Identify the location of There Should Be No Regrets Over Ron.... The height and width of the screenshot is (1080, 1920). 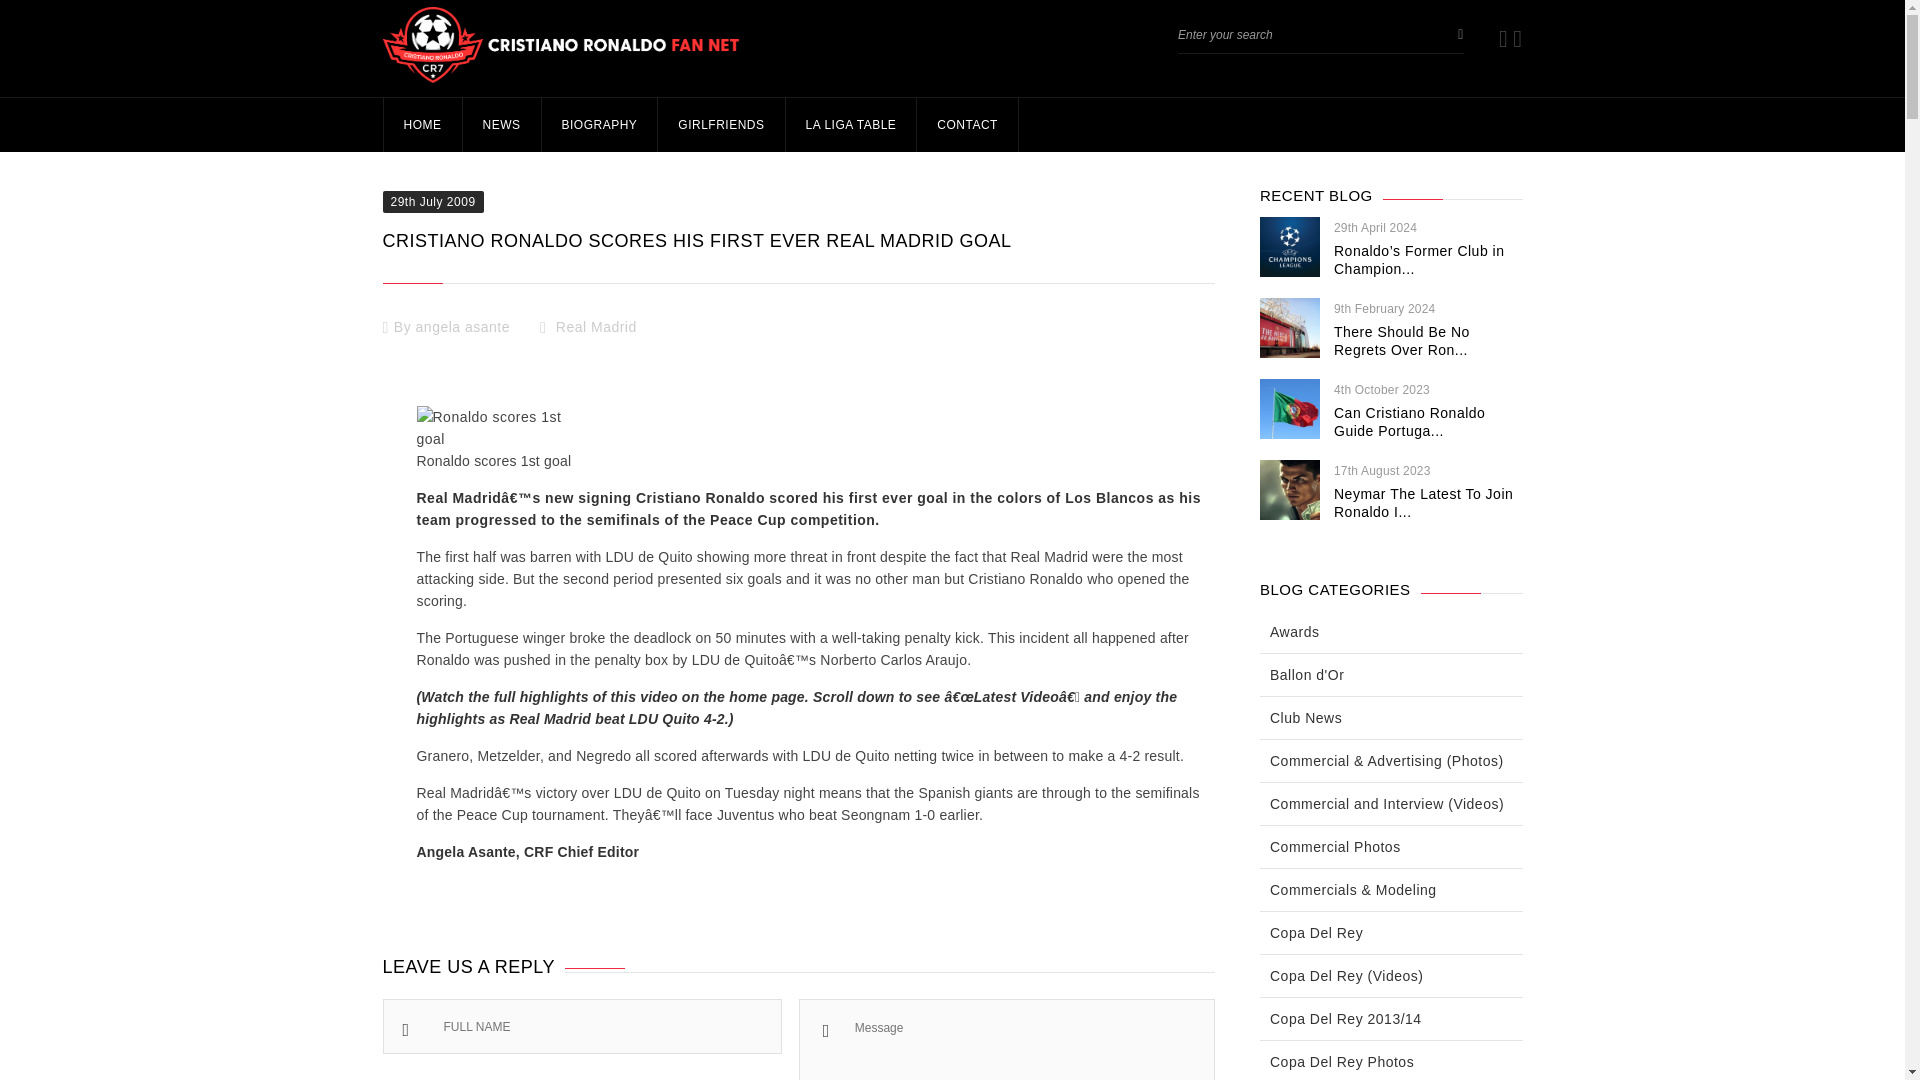
(1402, 340).